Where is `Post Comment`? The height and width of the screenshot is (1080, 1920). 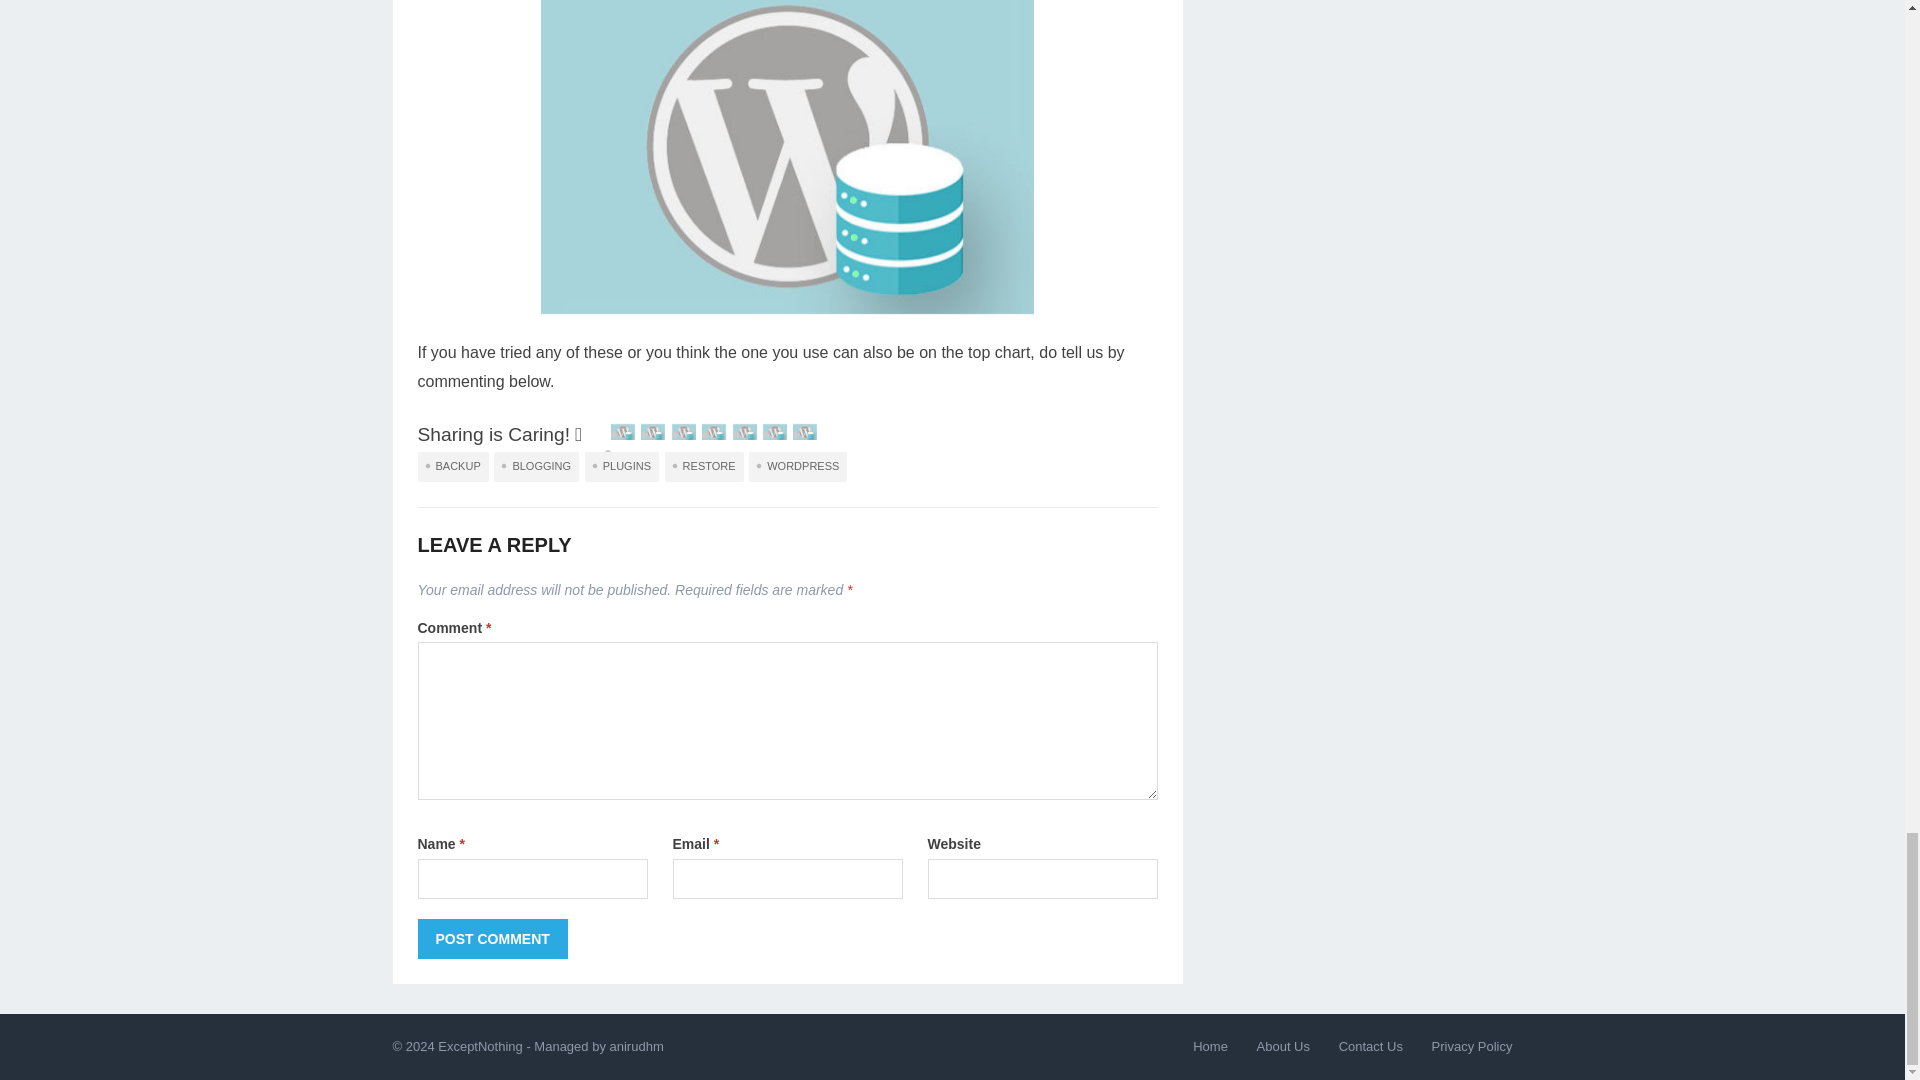 Post Comment is located at coordinates (493, 939).